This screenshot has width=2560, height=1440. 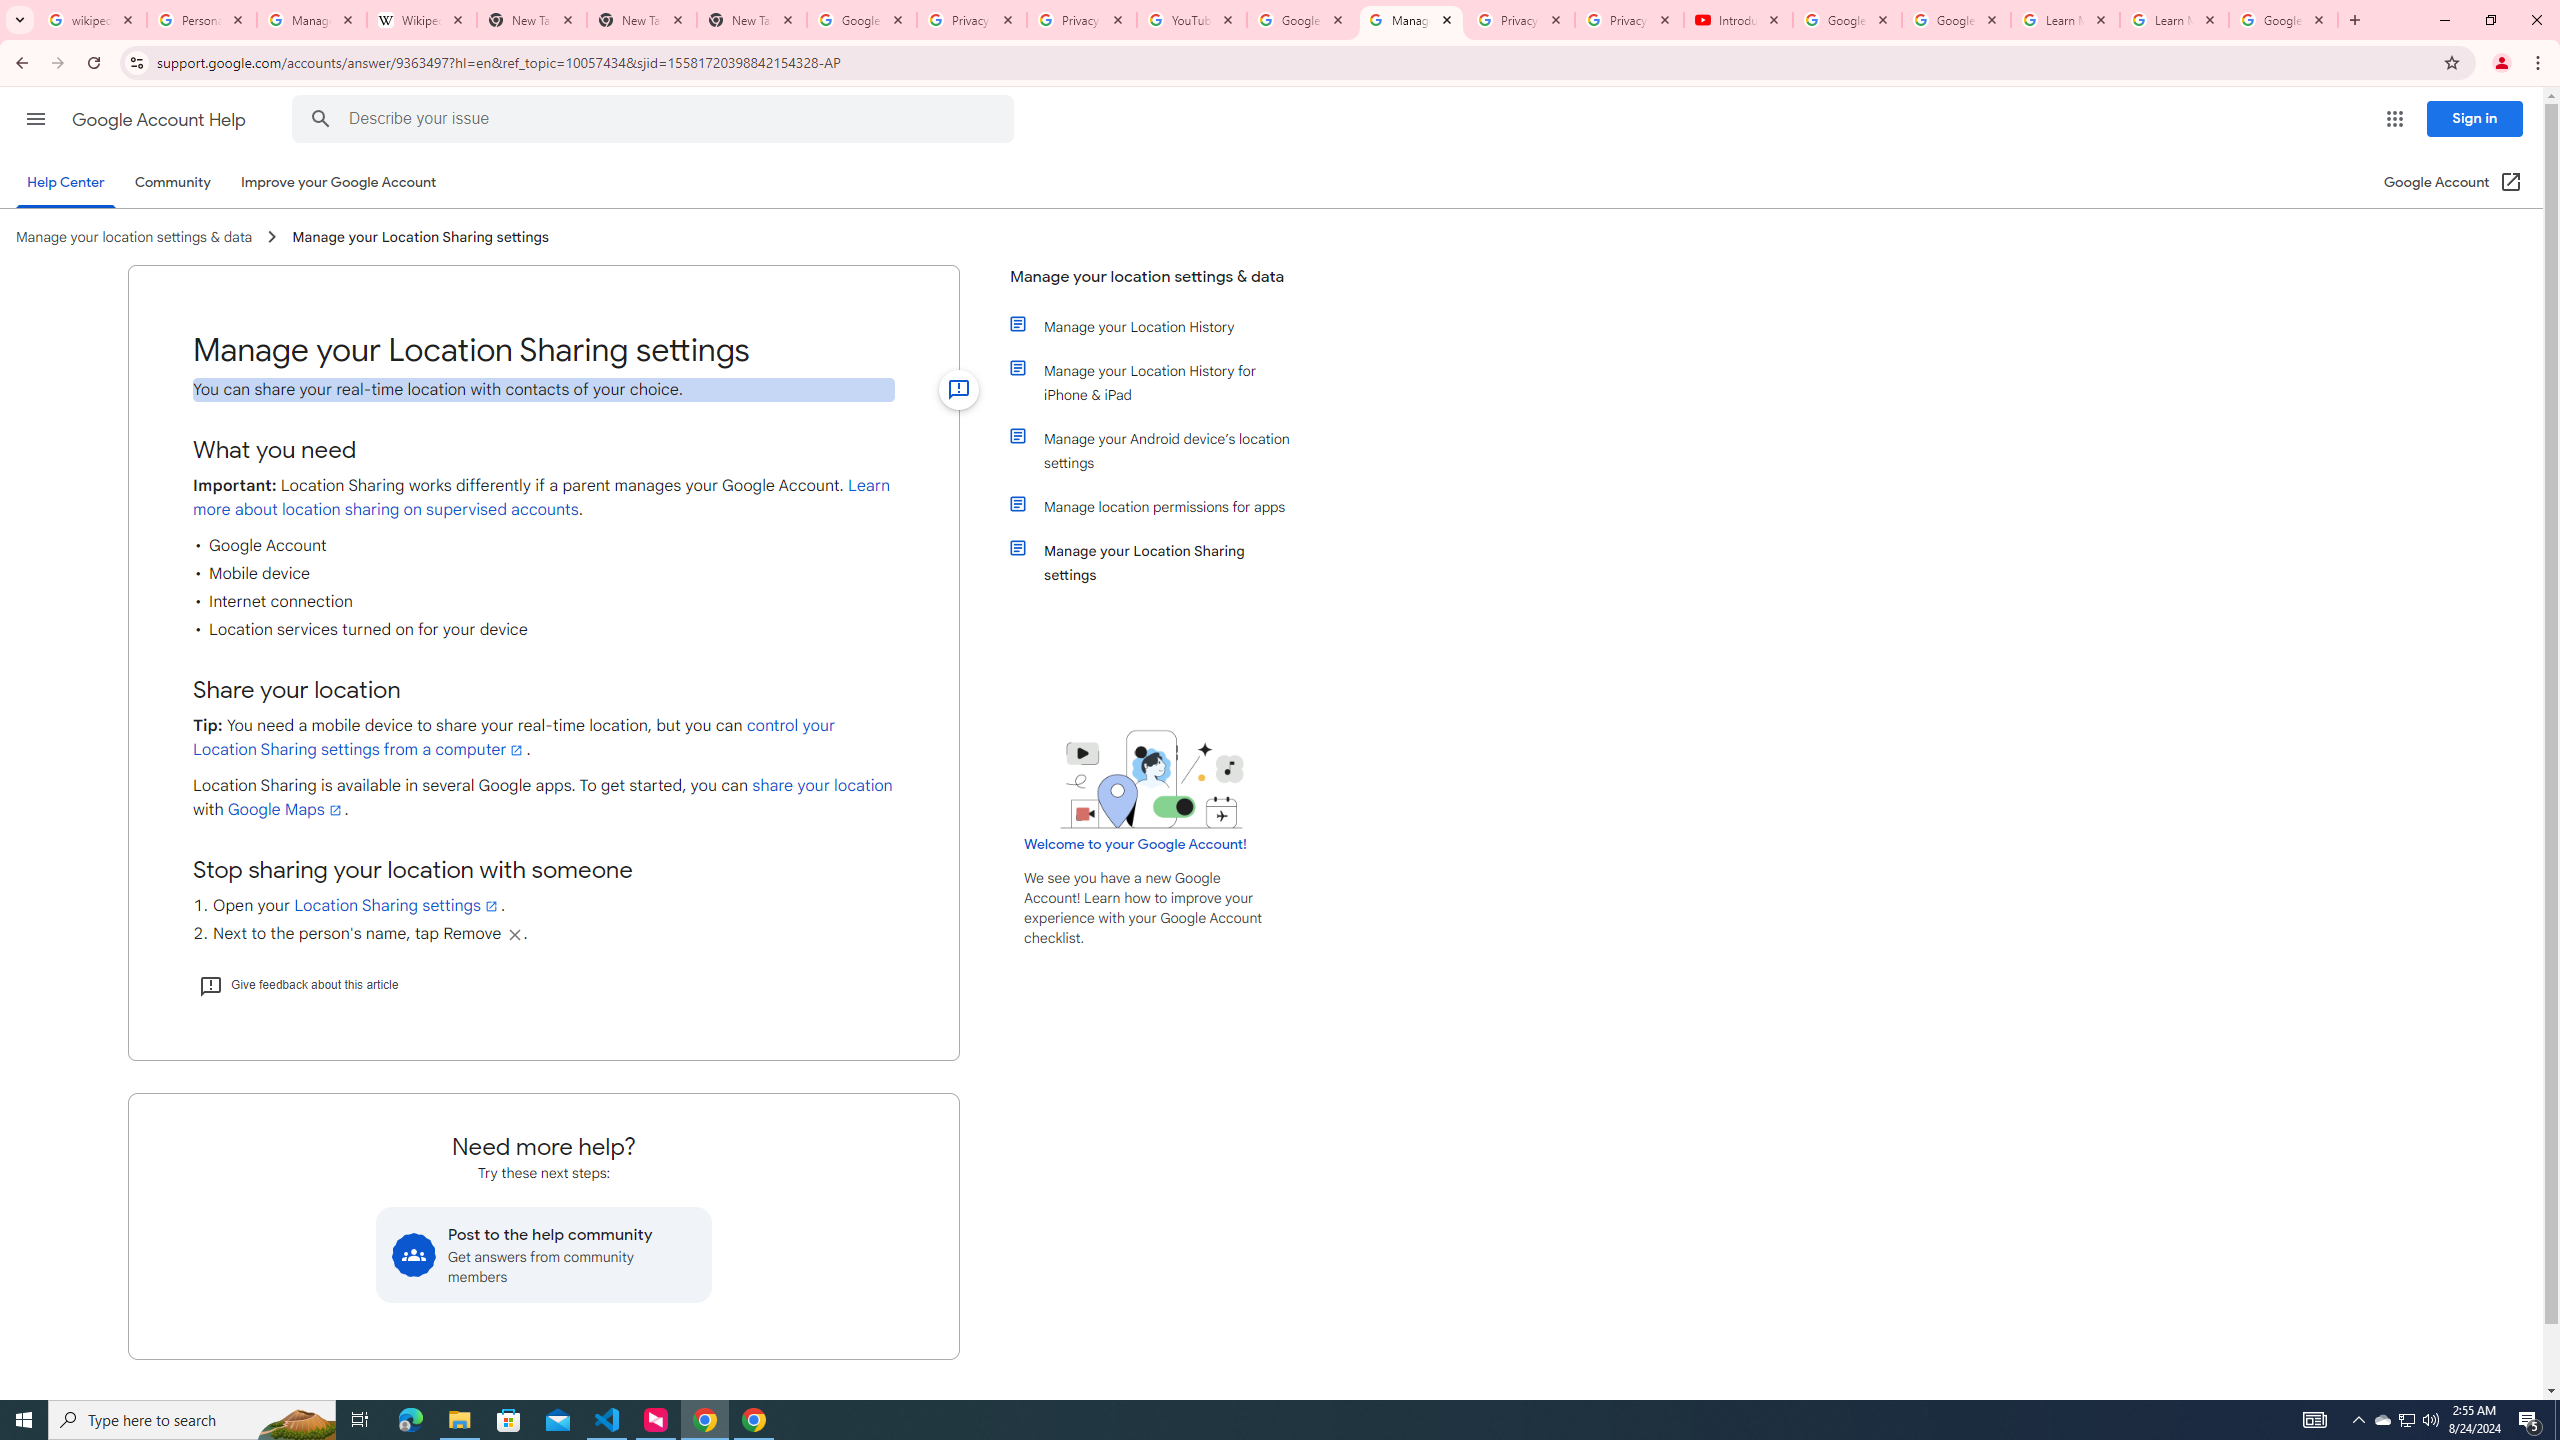 I want to click on Manage your Location History - Google Search Help, so click(x=312, y=20).